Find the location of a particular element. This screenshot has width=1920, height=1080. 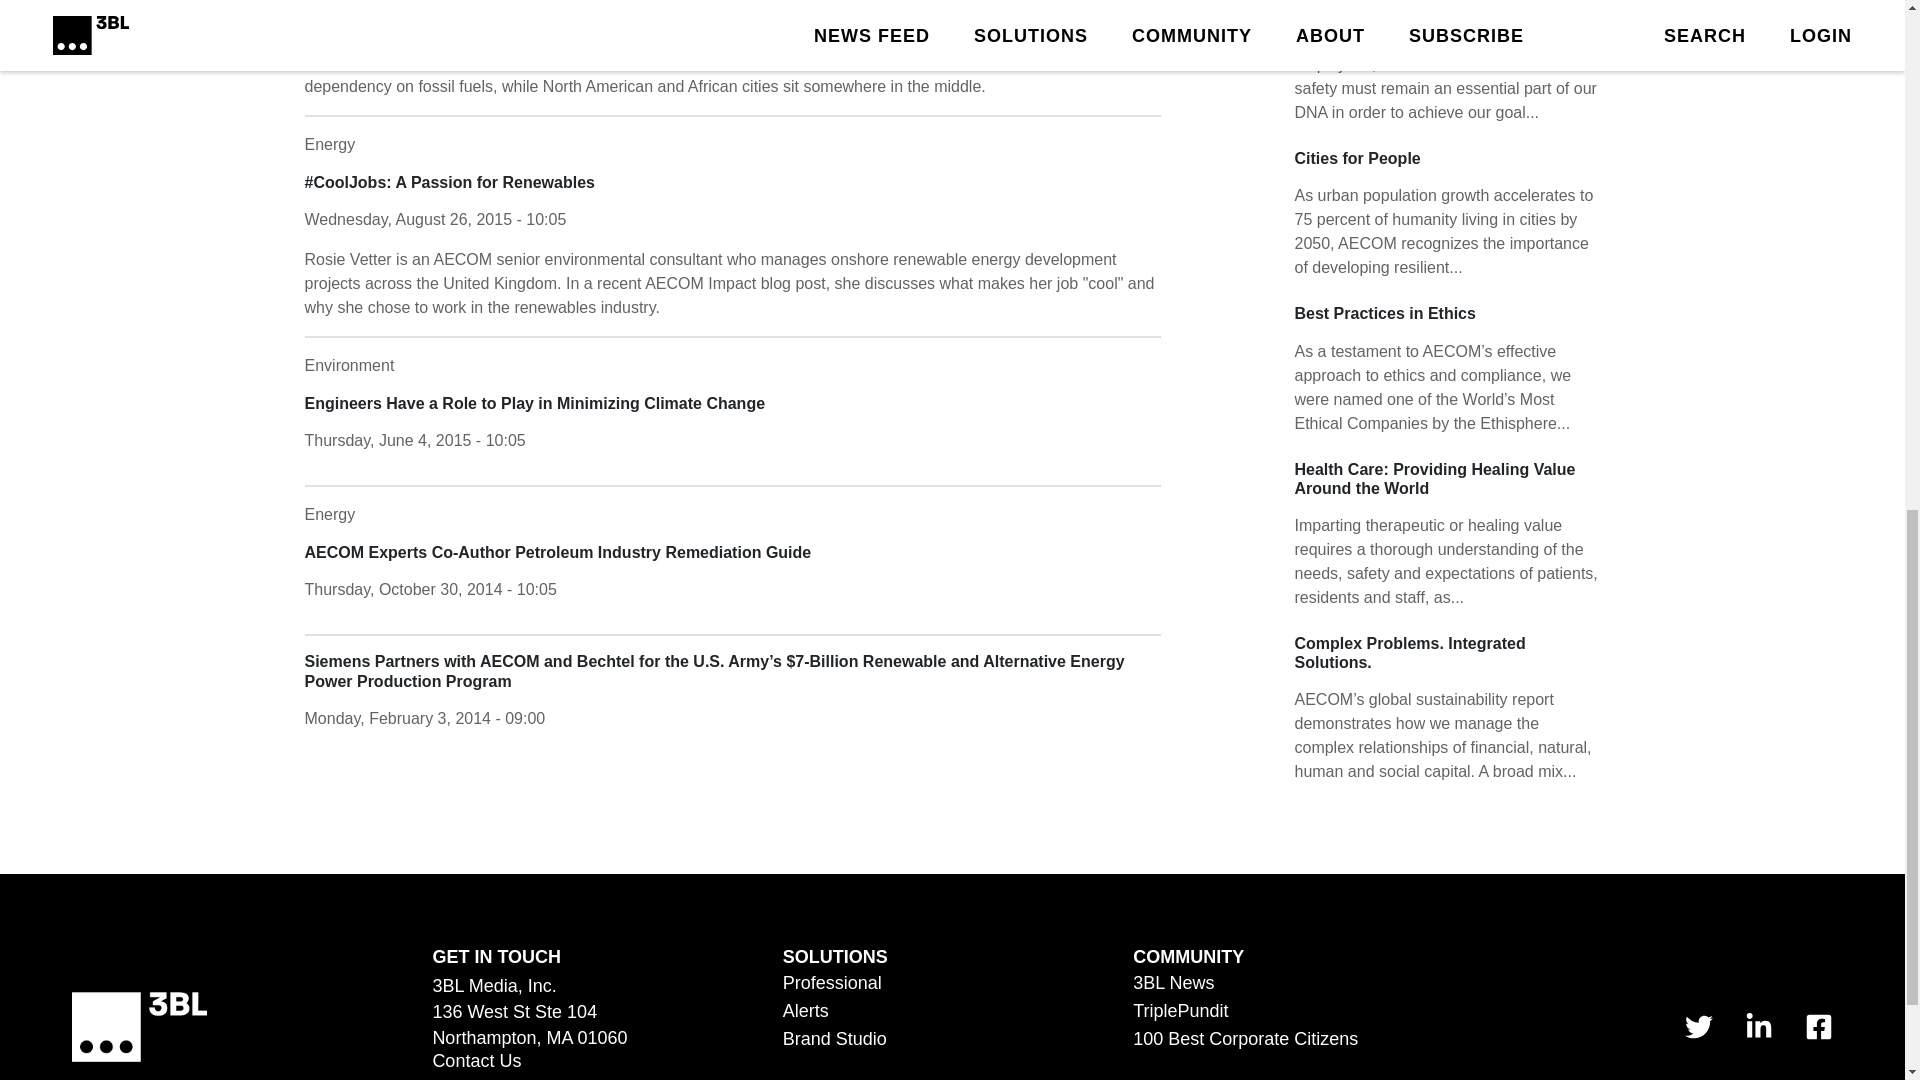

link to 3 B L Media's Linkedin is located at coordinates (1758, 1027).